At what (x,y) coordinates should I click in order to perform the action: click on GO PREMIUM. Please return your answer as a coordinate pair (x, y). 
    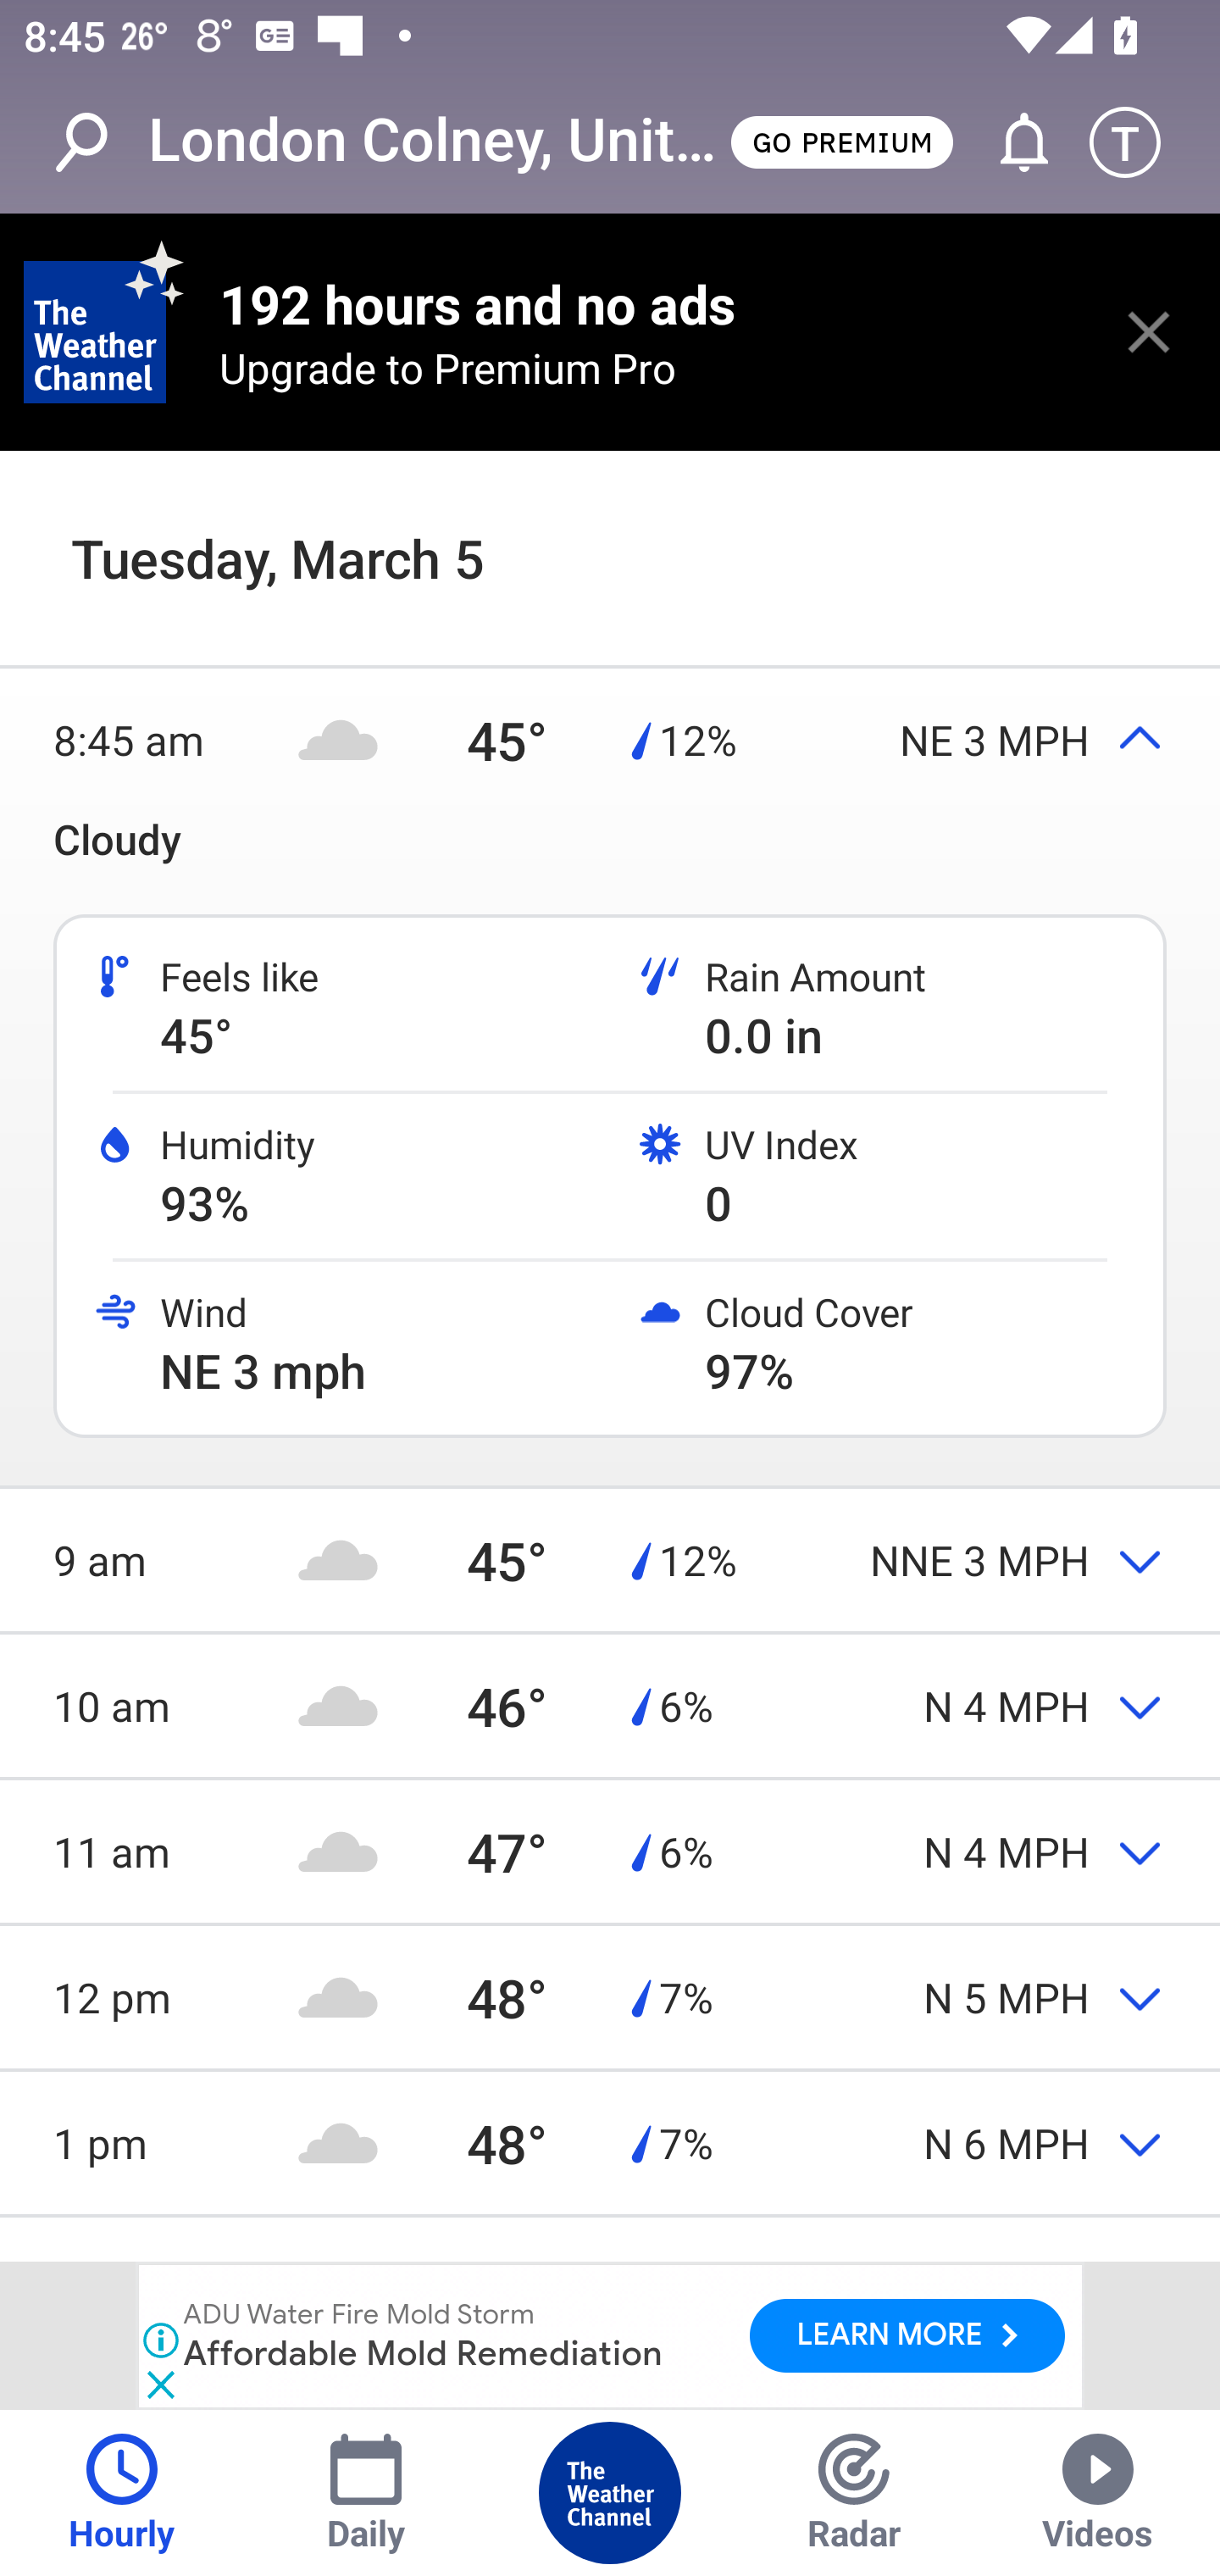
    Looking at the image, I should click on (841, 141).